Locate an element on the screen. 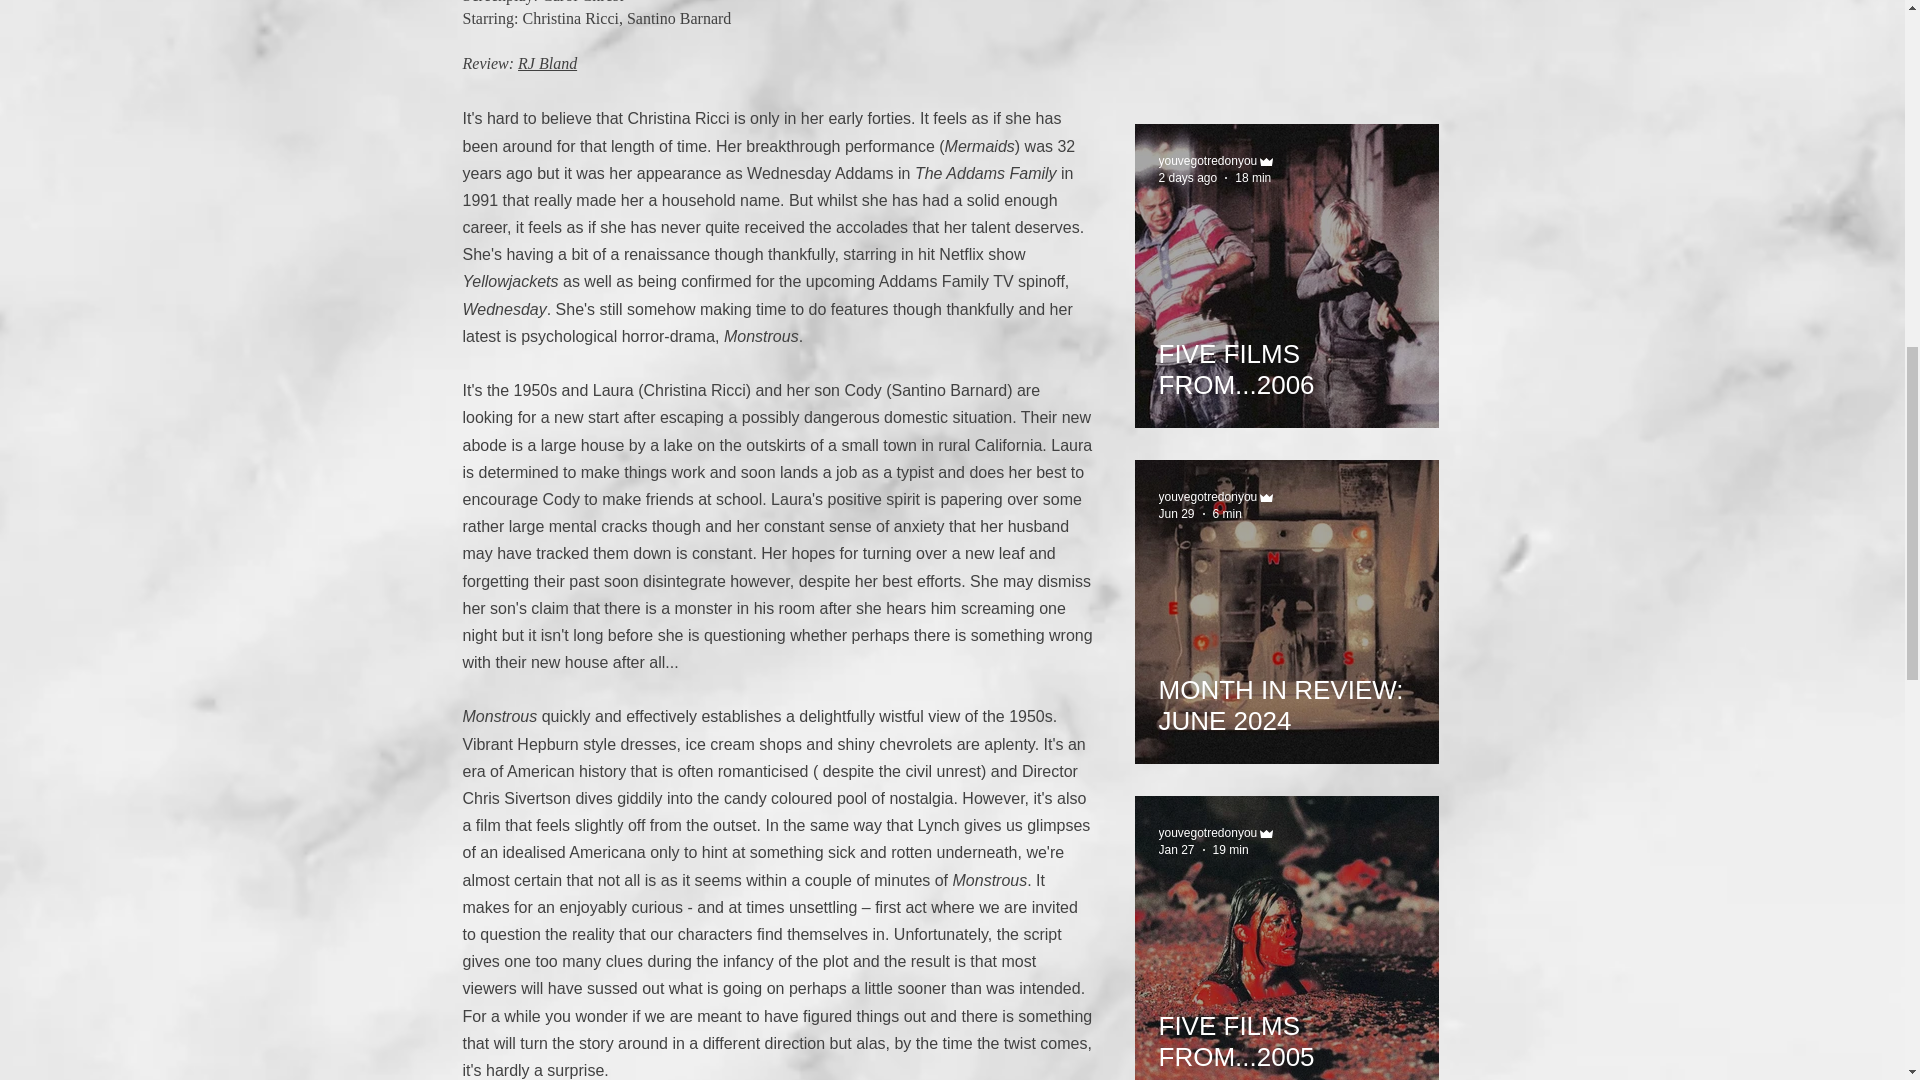  18 min is located at coordinates (1252, 177).